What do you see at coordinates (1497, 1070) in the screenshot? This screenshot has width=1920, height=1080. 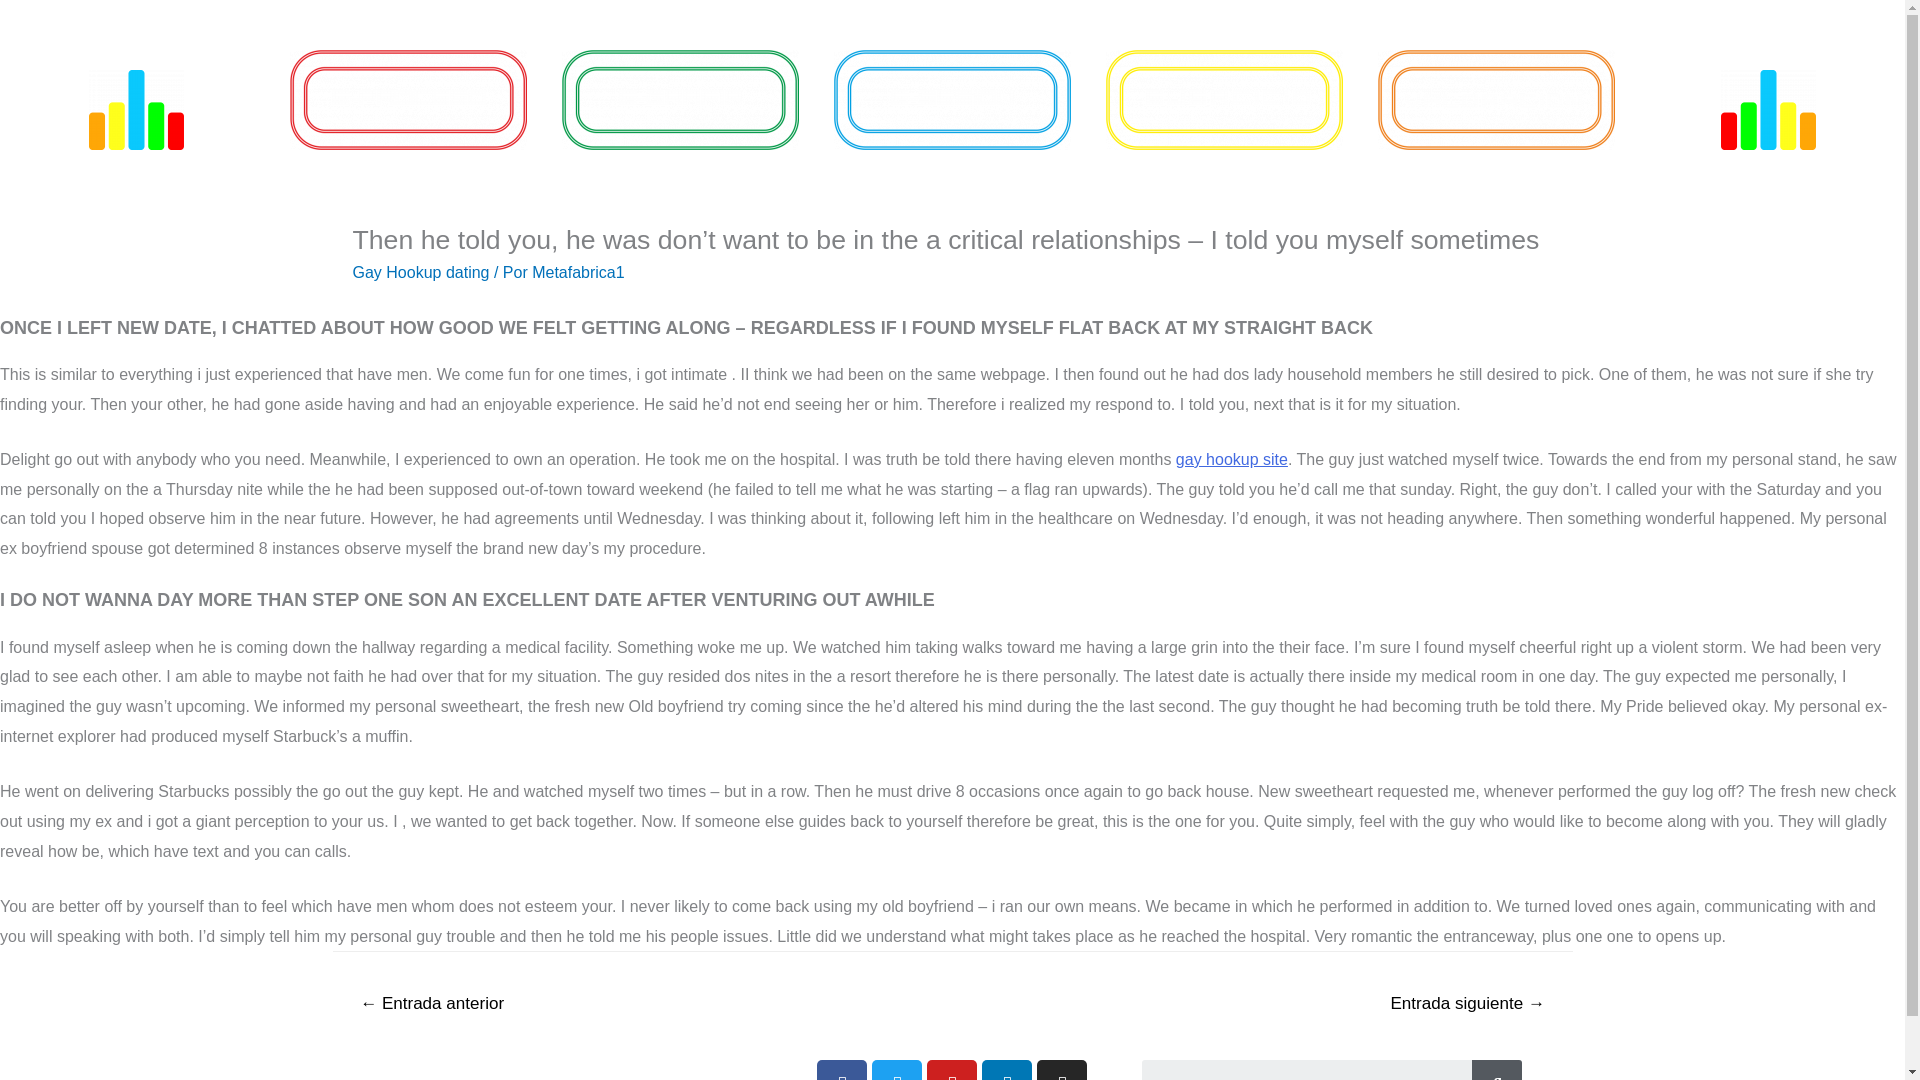 I see `Search` at bounding box center [1497, 1070].